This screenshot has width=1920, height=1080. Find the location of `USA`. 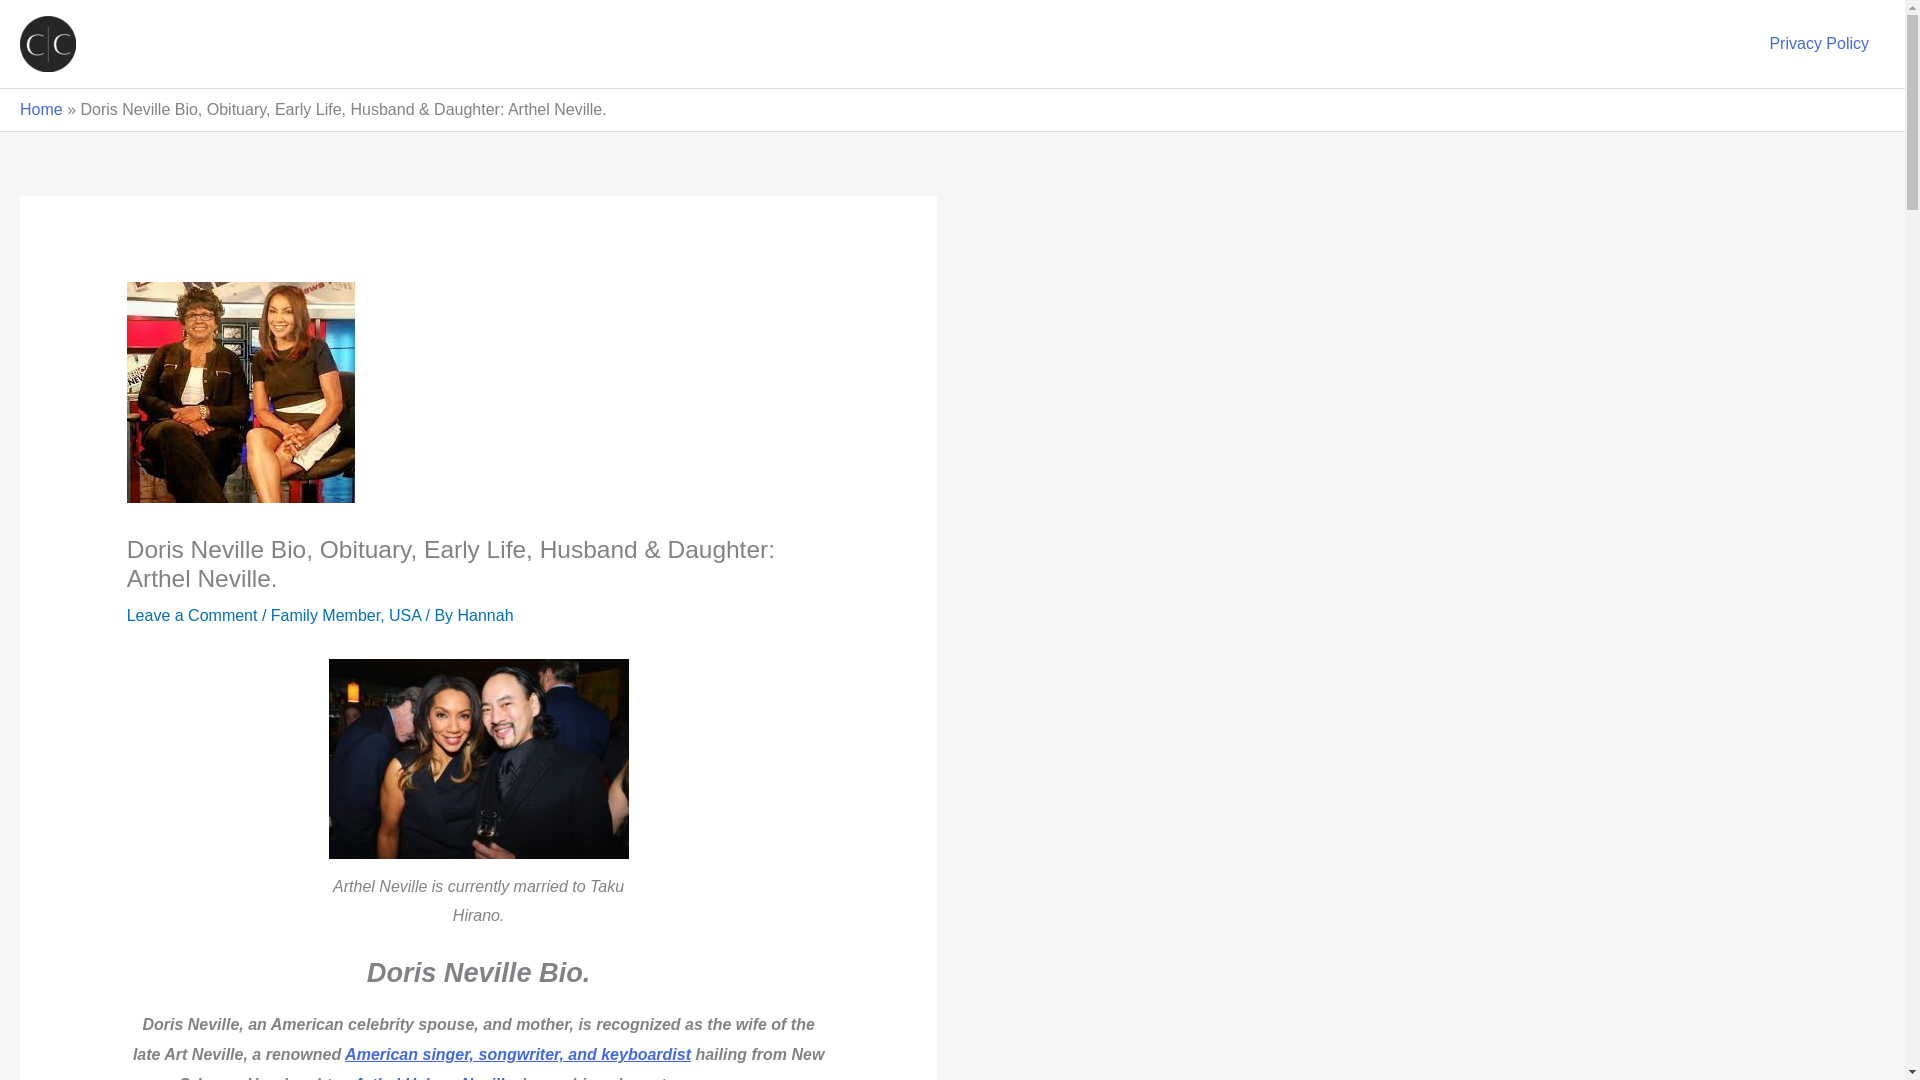

USA is located at coordinates (404, 615).